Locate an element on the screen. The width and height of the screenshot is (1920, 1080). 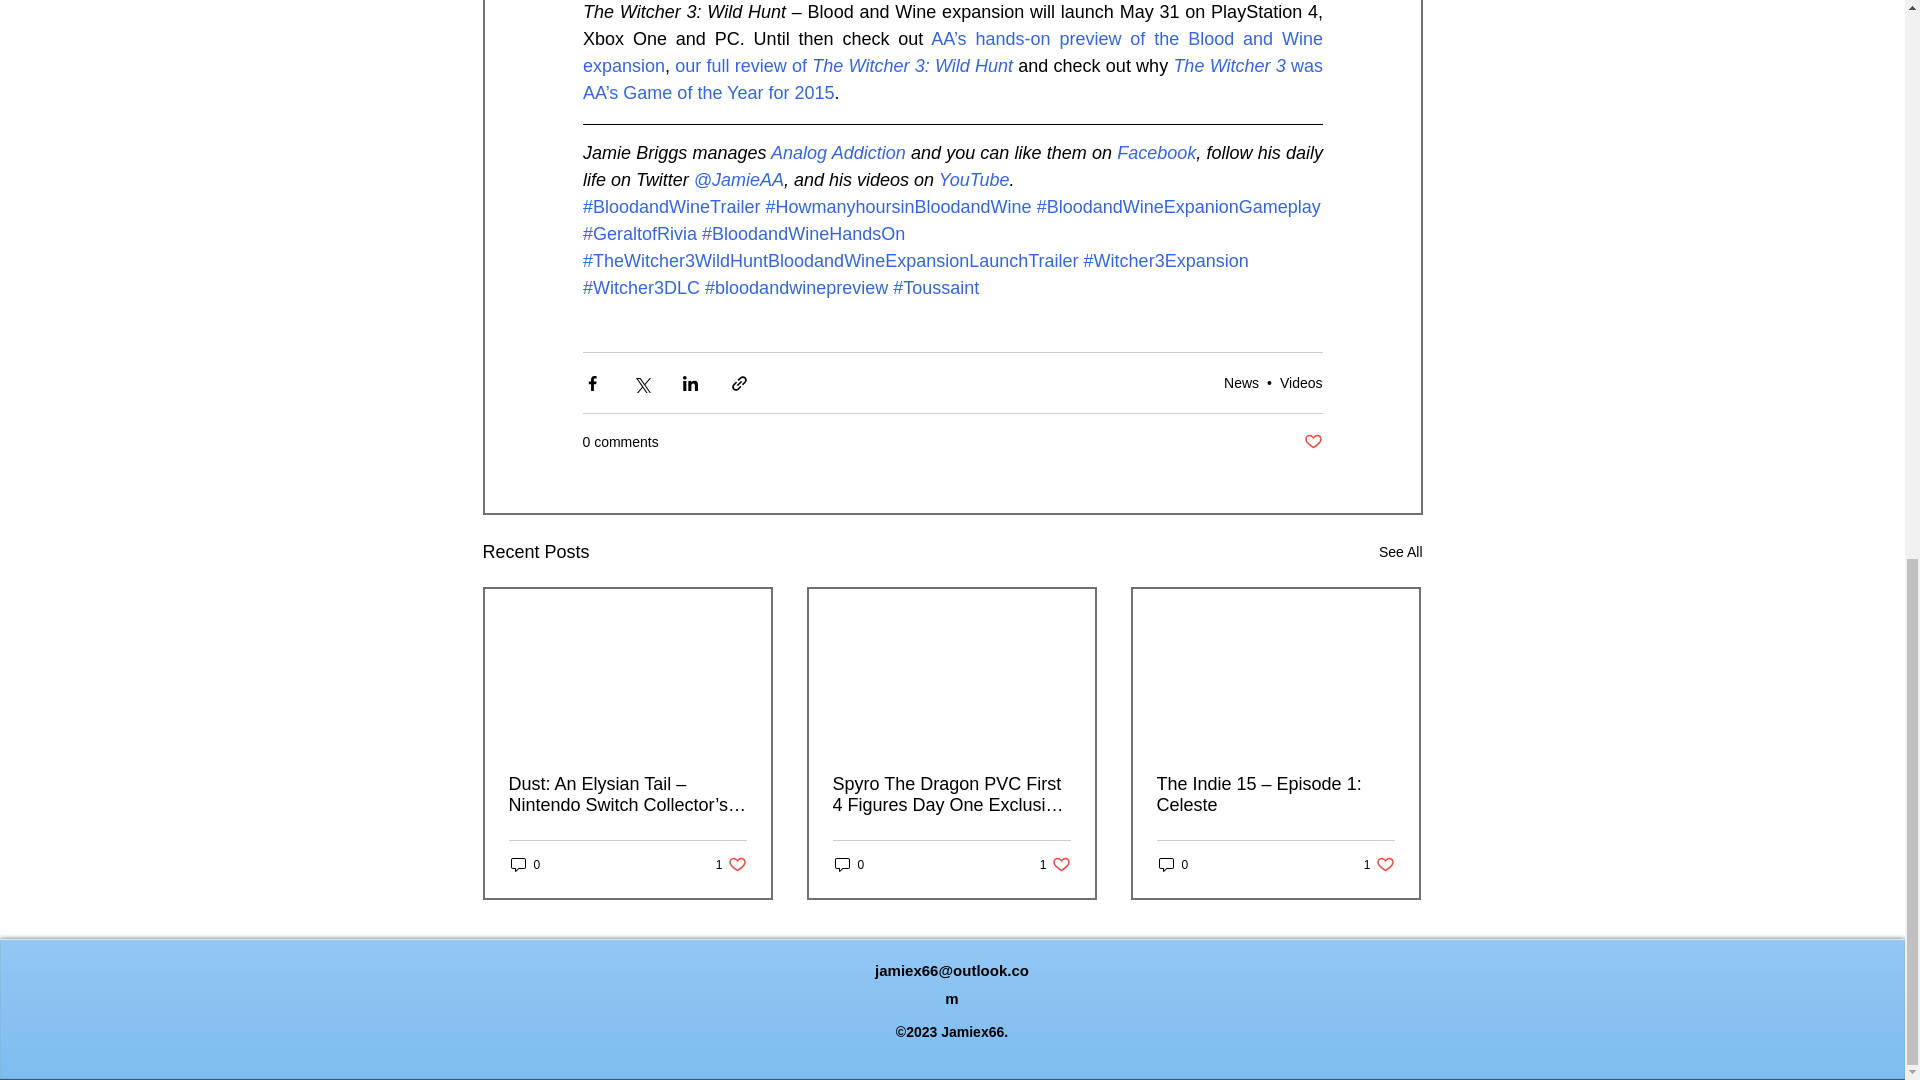
The Witcher 3: Wild Hunt is located at coordinates (912, 66).